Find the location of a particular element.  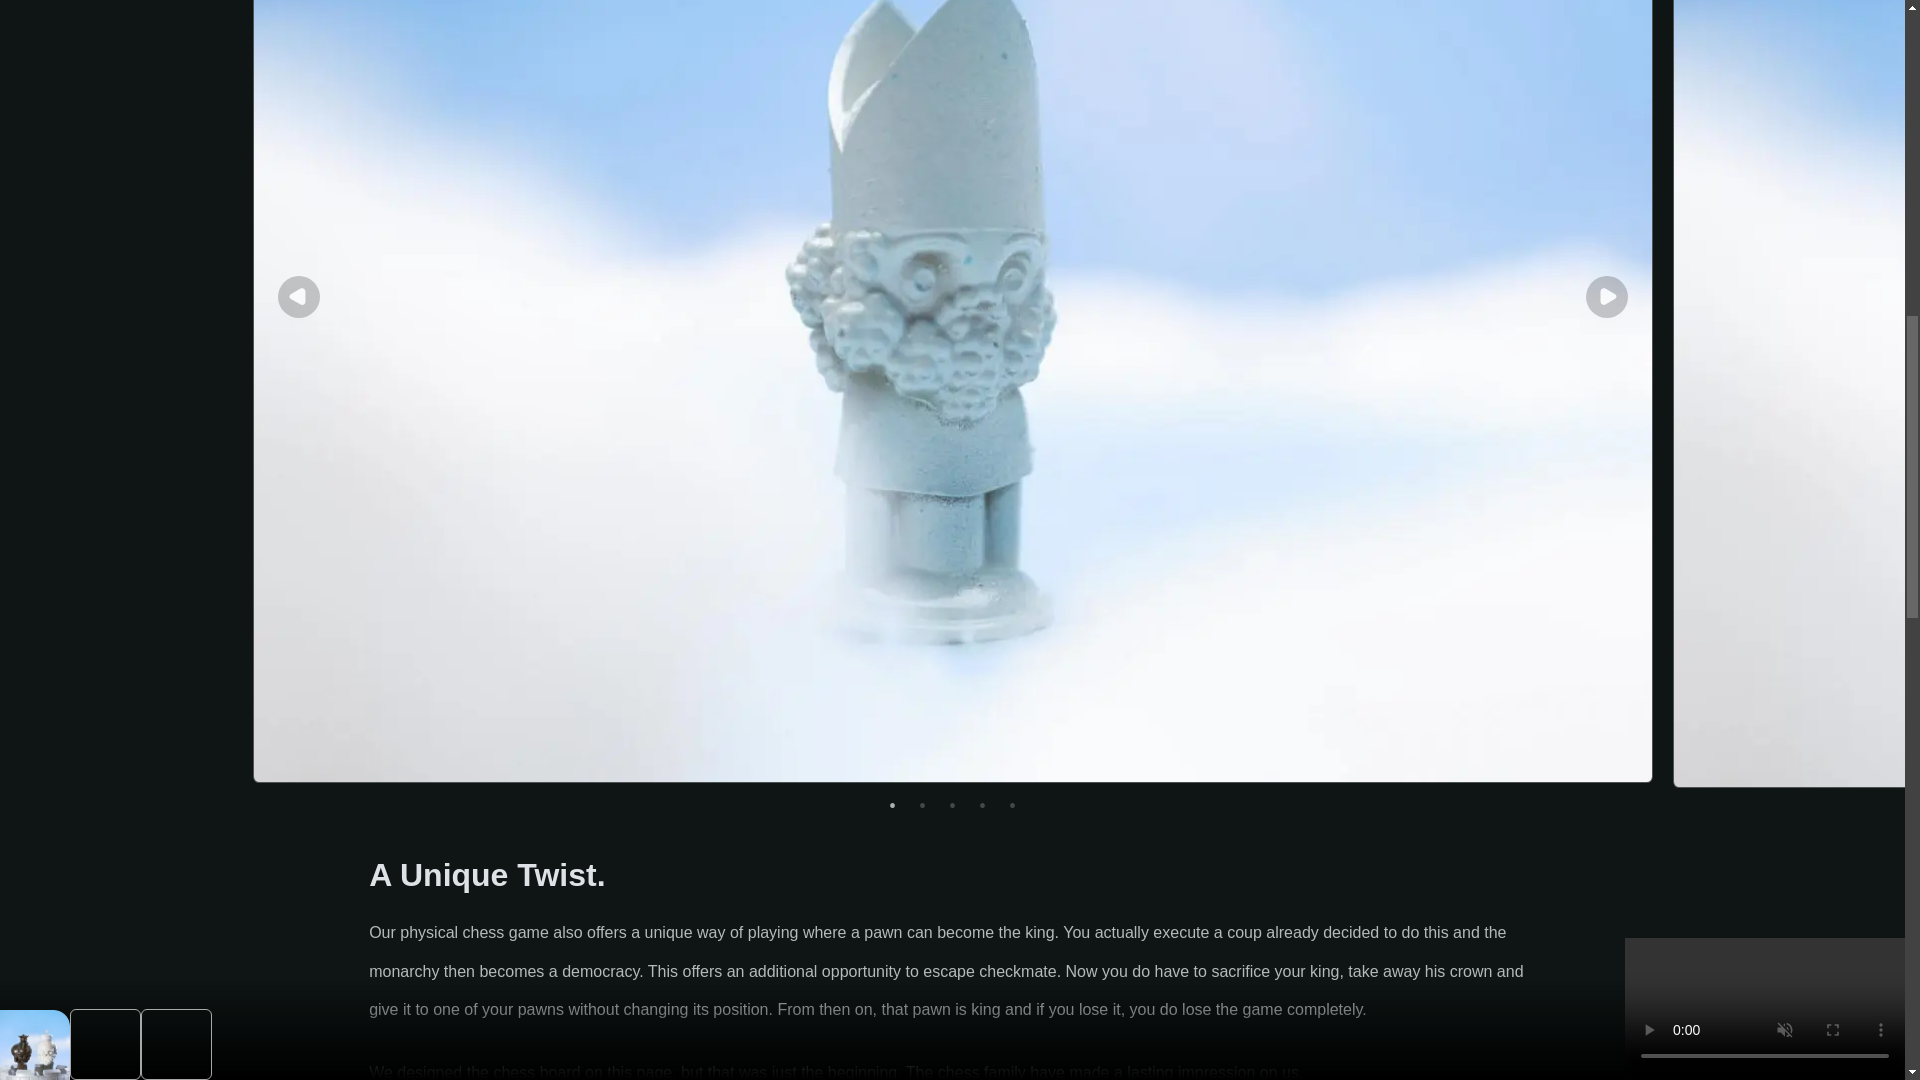

Previous is located at coordinates (299, 296).